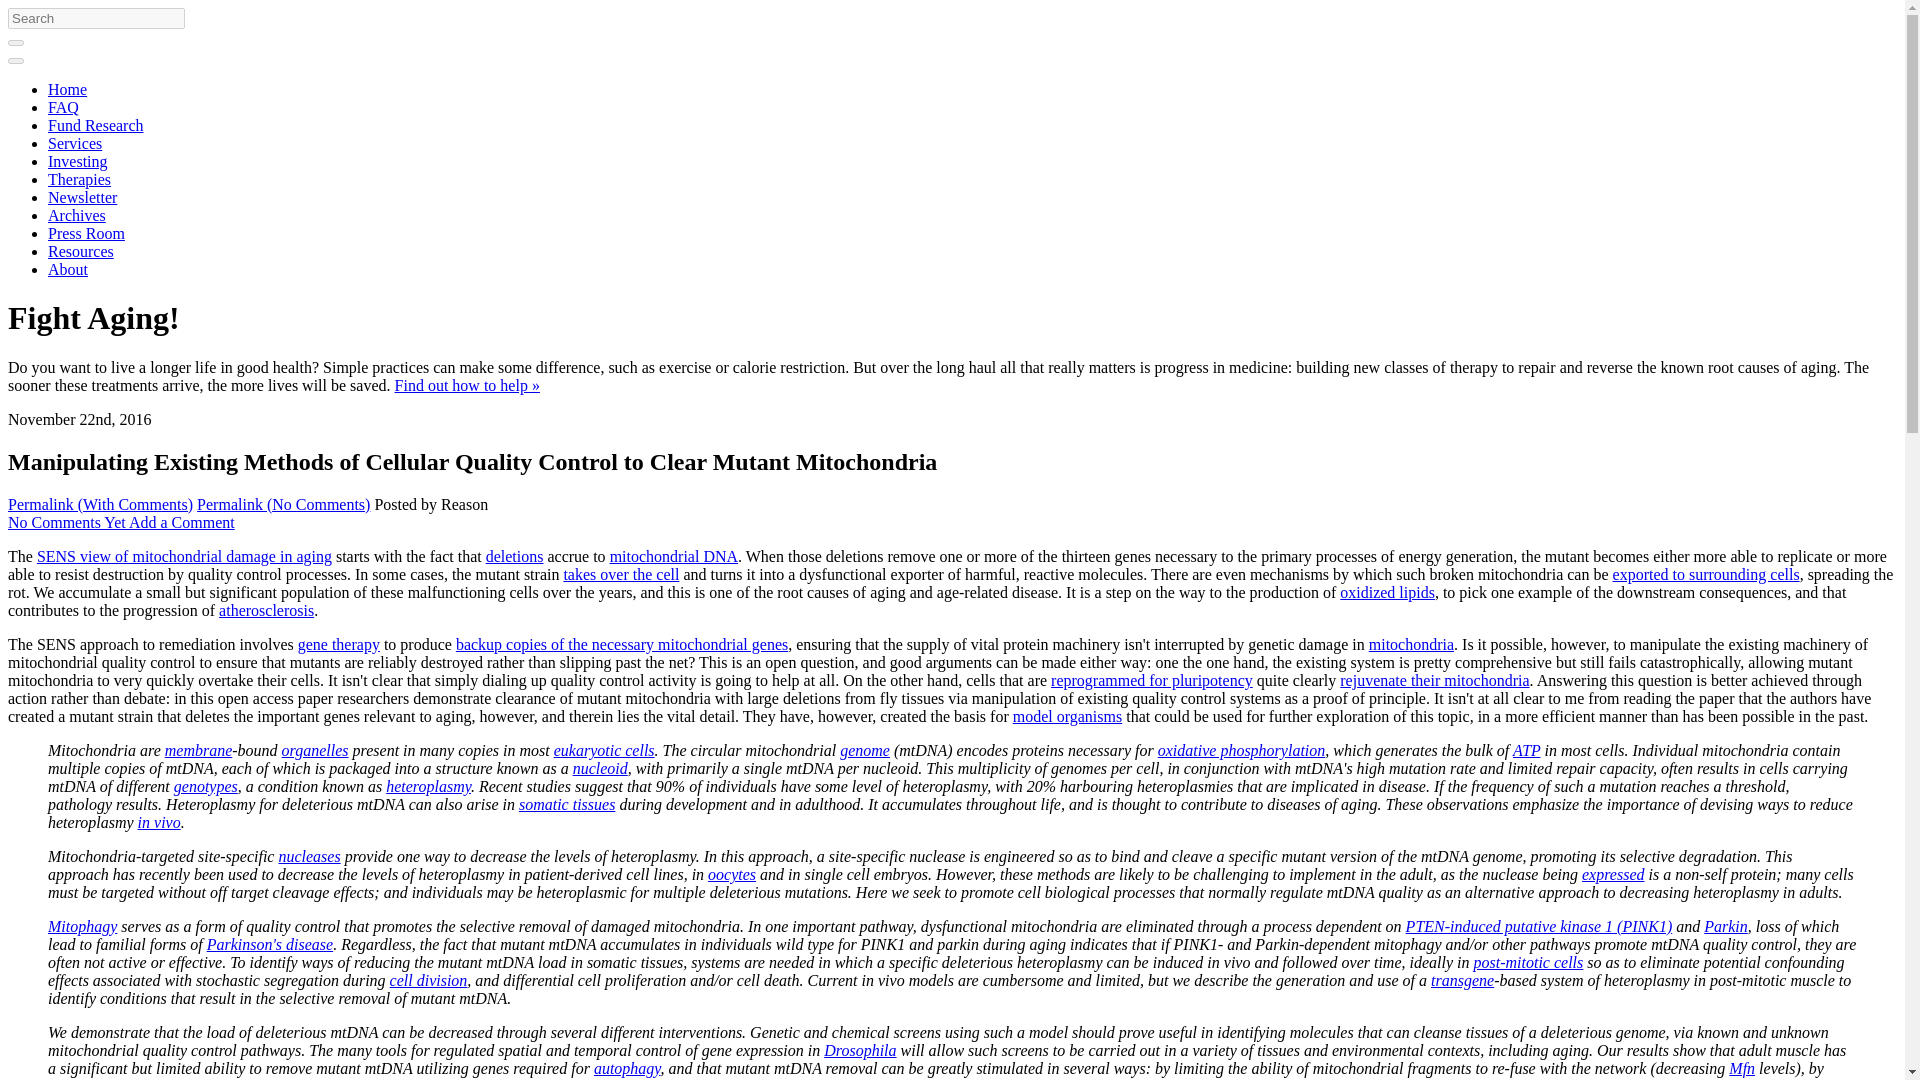  What do you see at coordinates (68, 522) in the screenshot?
I see `No Comments Yet` at bounding box center [68, 522].